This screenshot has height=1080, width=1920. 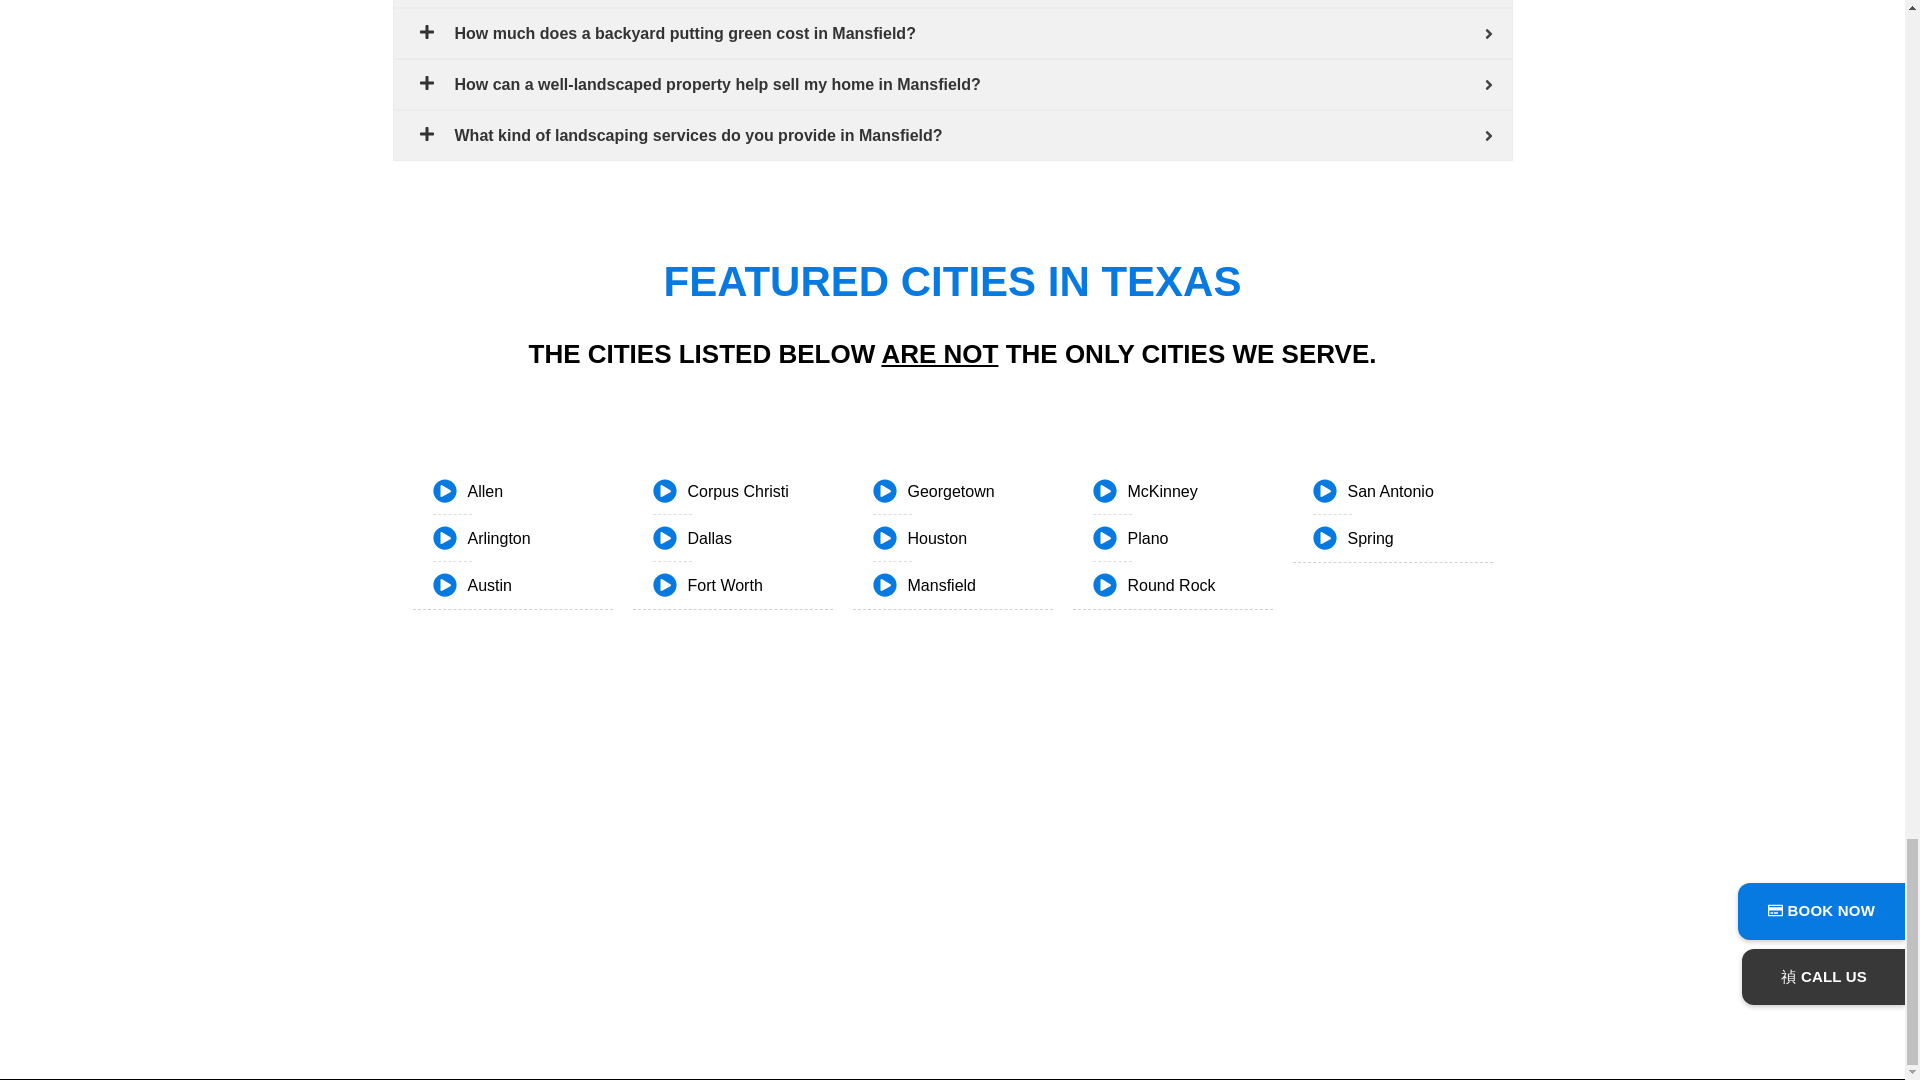 I want to click on Mansfield, so click(x=962, y=586).